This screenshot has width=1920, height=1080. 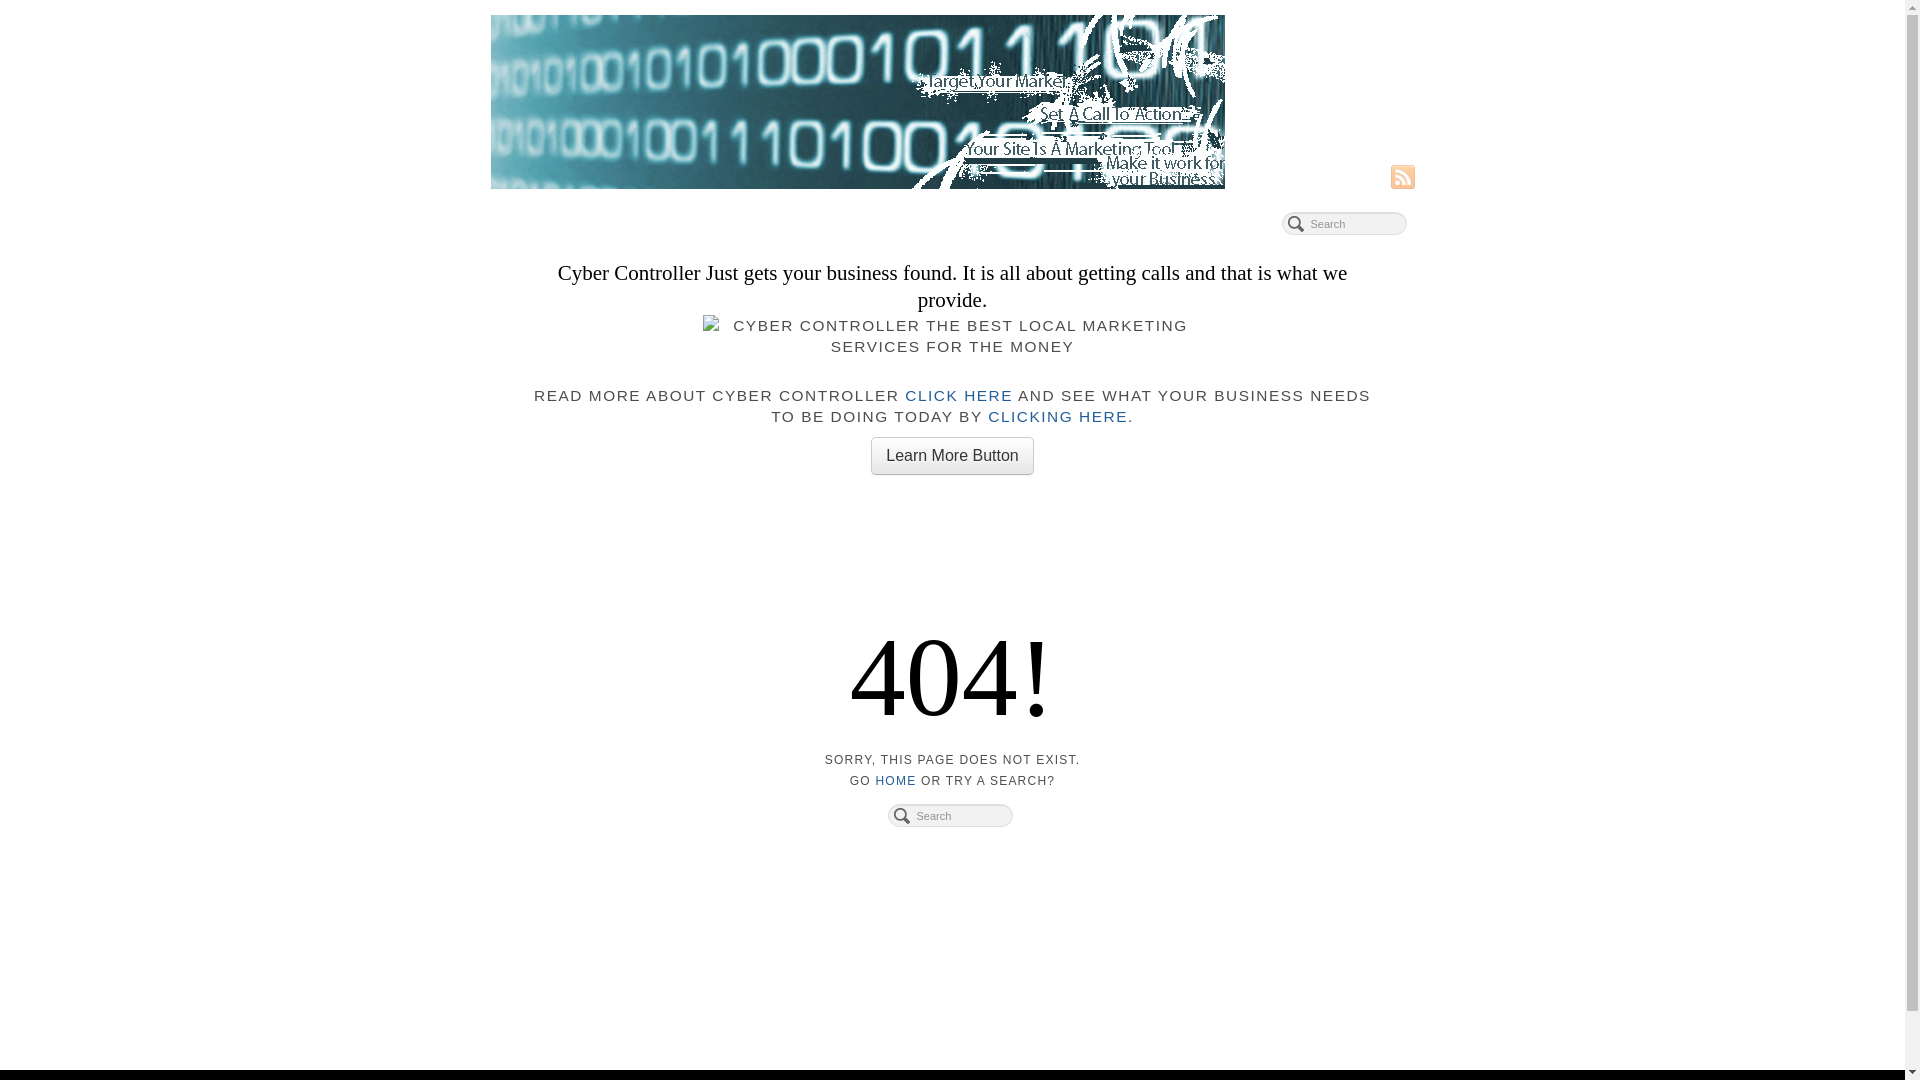 I want to click on Learn More Button, so click(x=952, y=456).